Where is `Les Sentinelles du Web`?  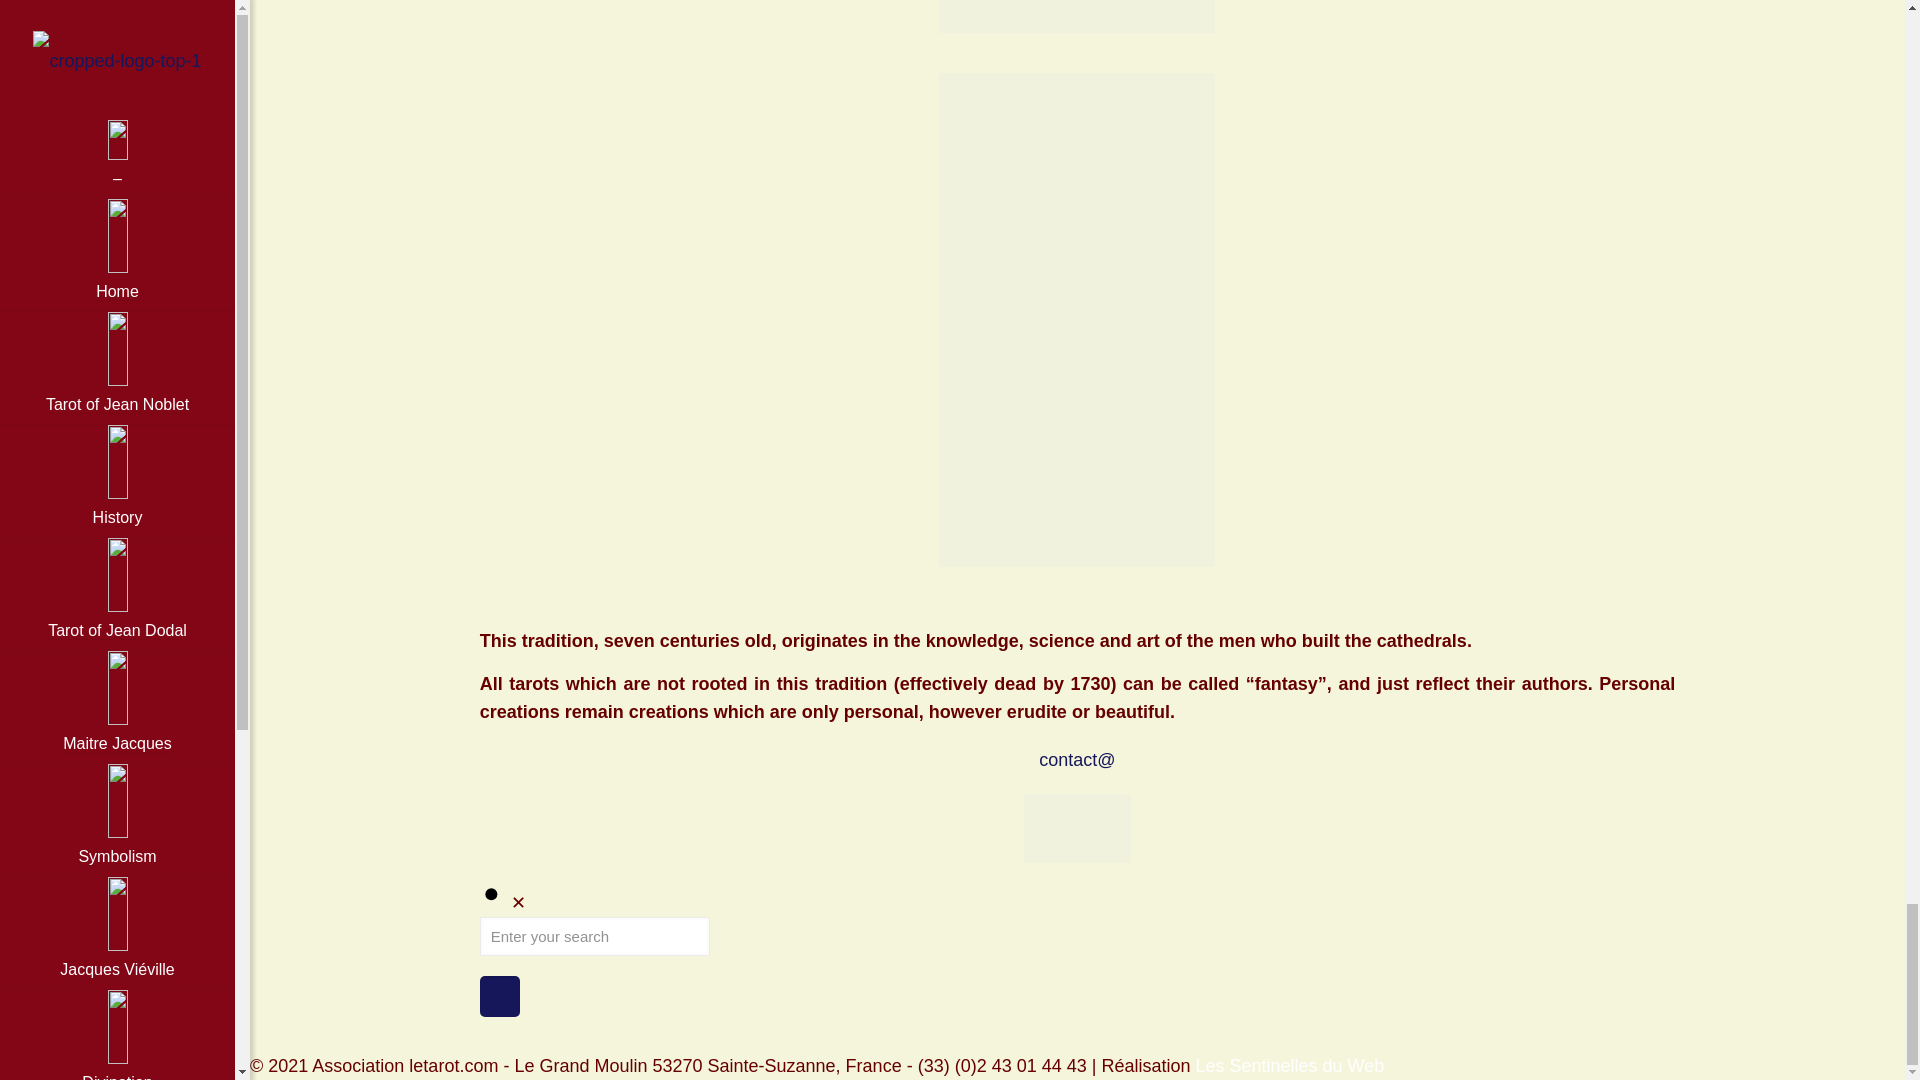
Les Sentinelles du Web is located at coordinates (1289, 1066).